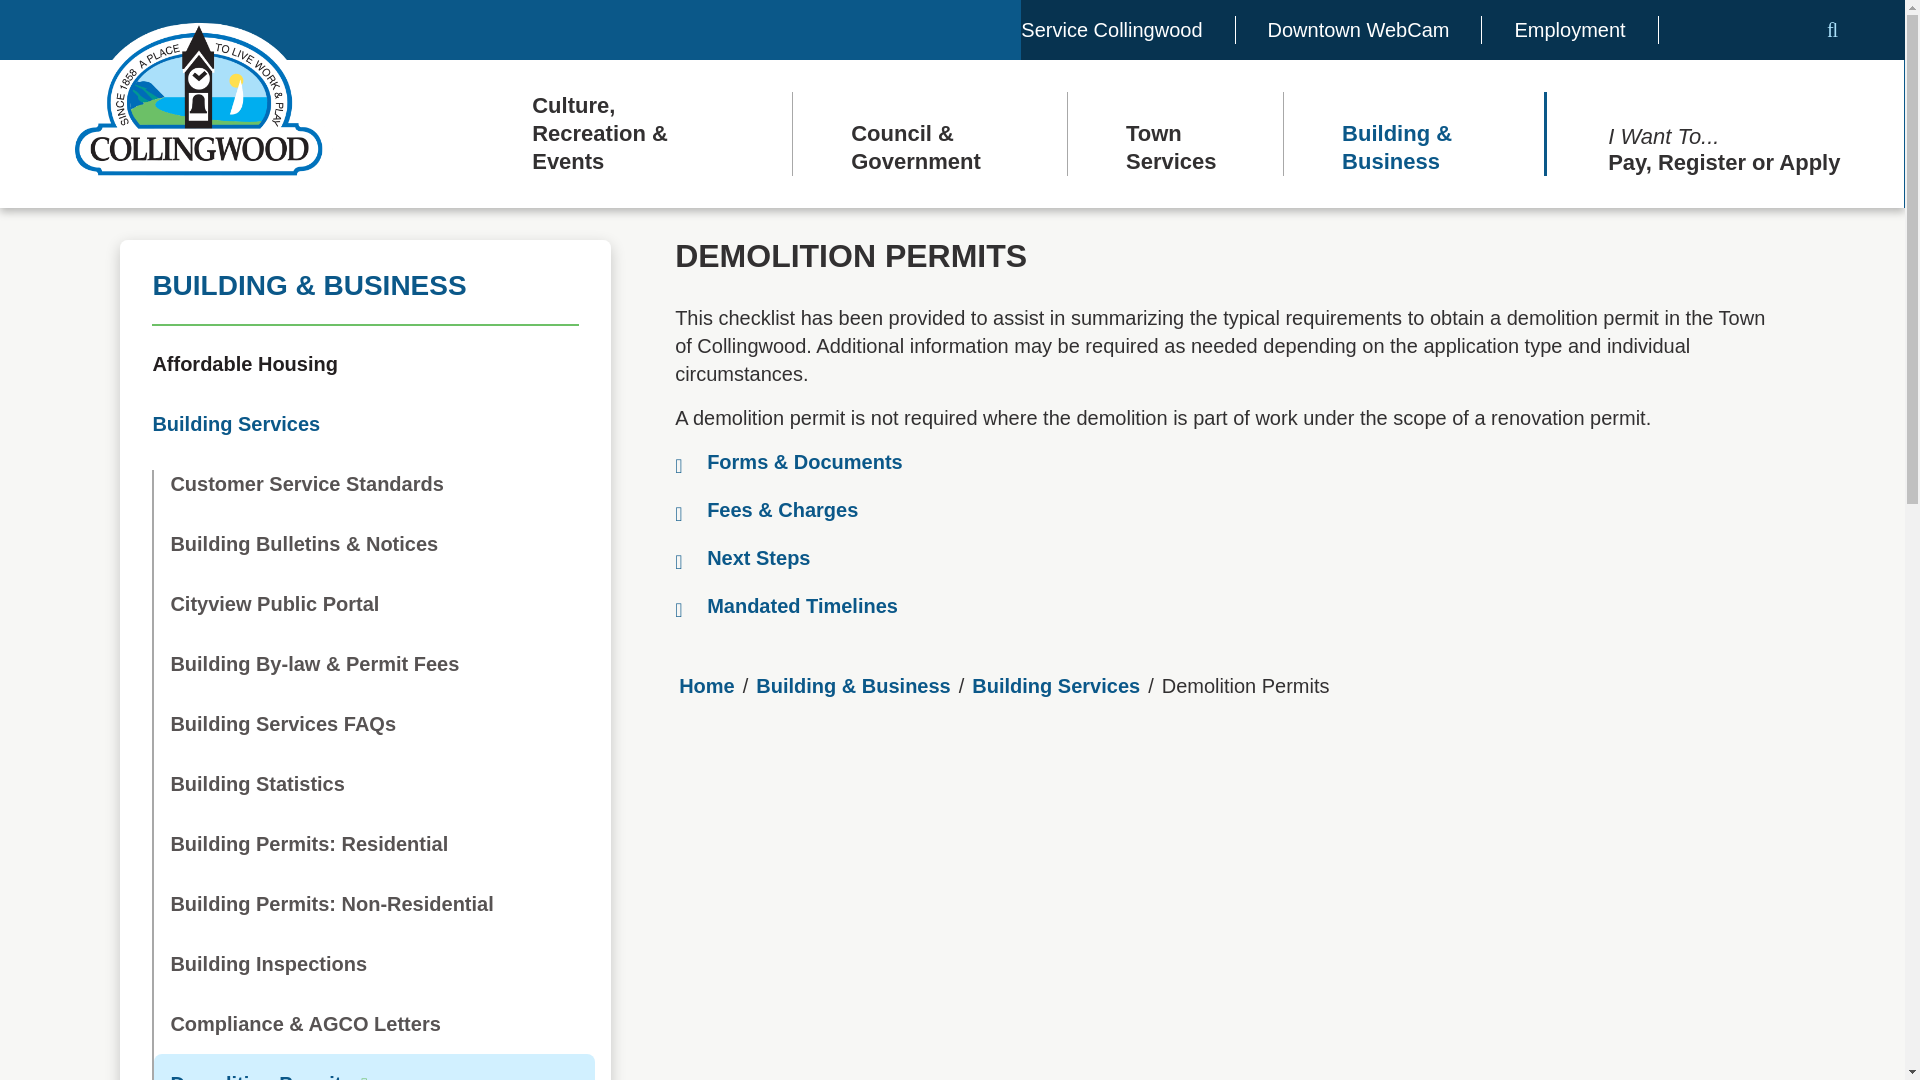 This screenshot has width=1920, height=1080. What do you see at coordinates (1766, 30) in the screenshot?
I see `Enter the terms you wish to search for.` at bounding box center [1766, 30].